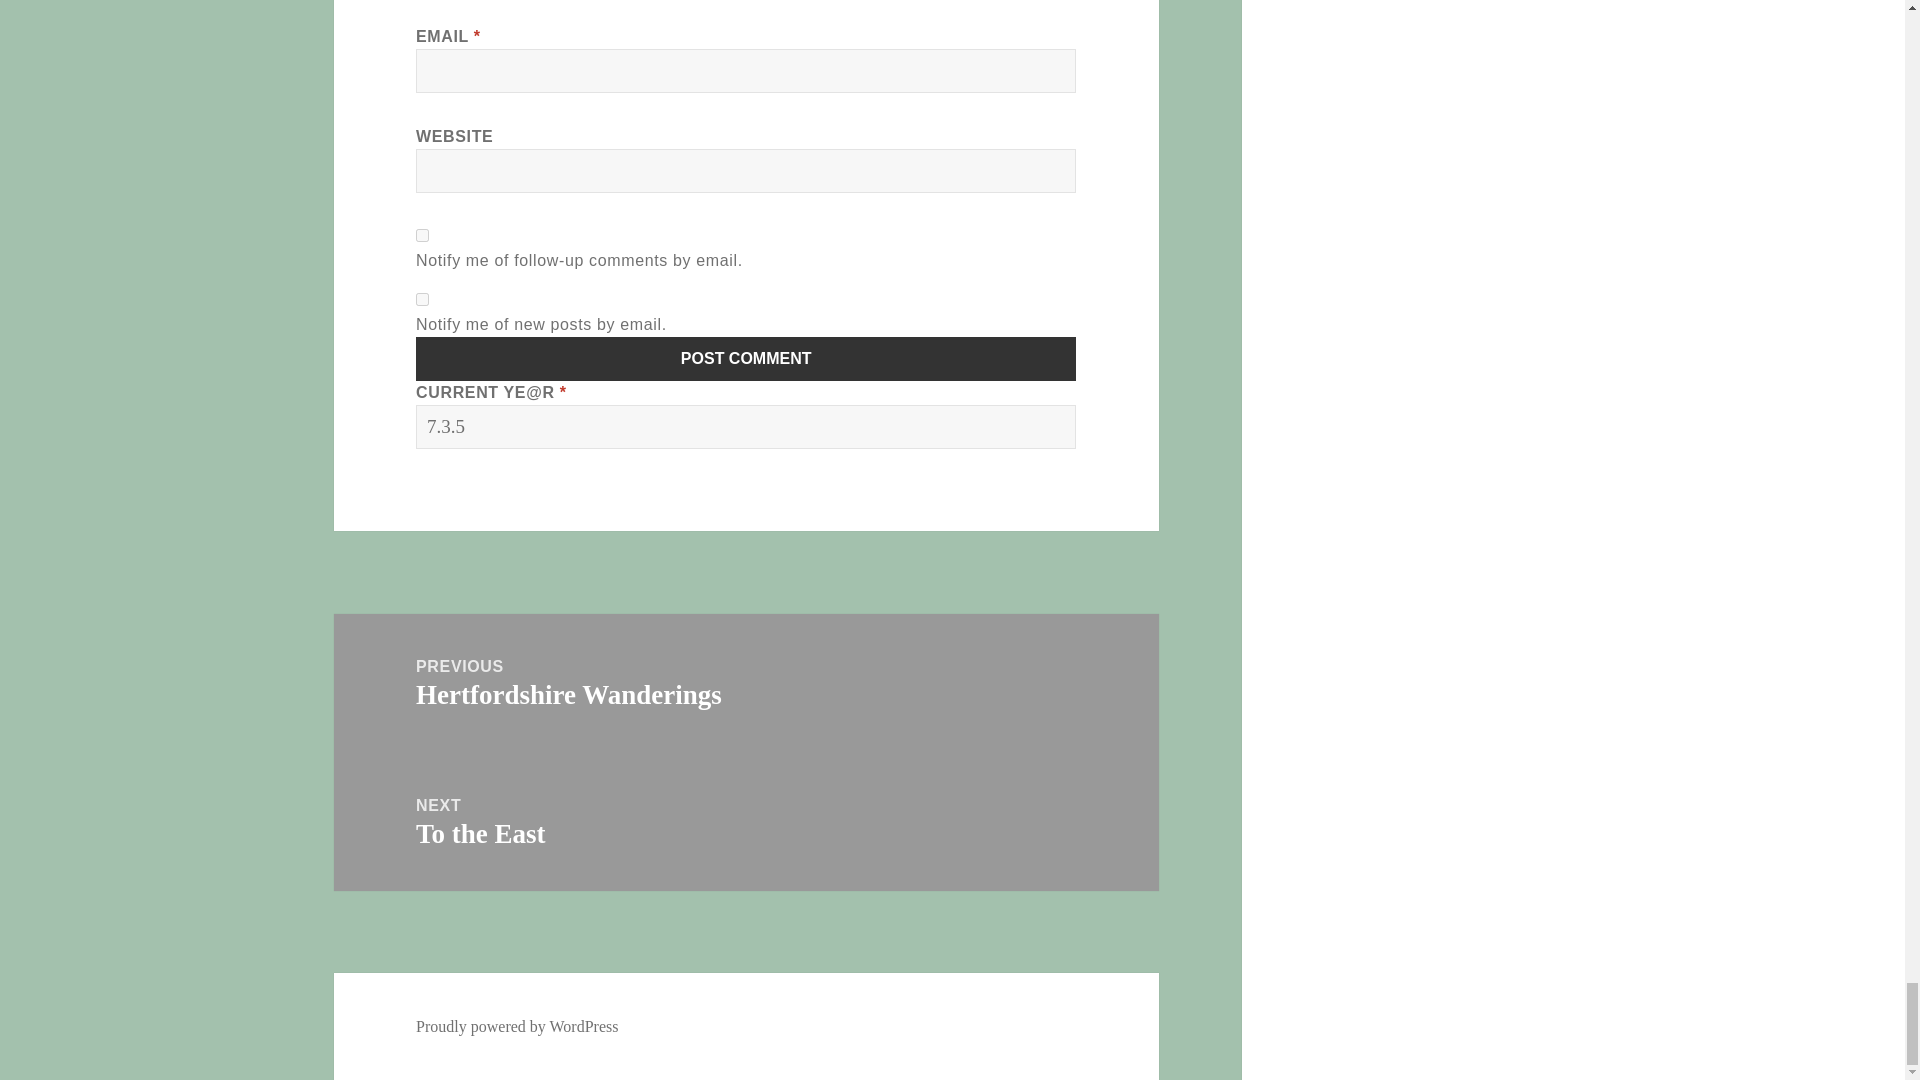  I want to click on subscribe, so click(422, 234).